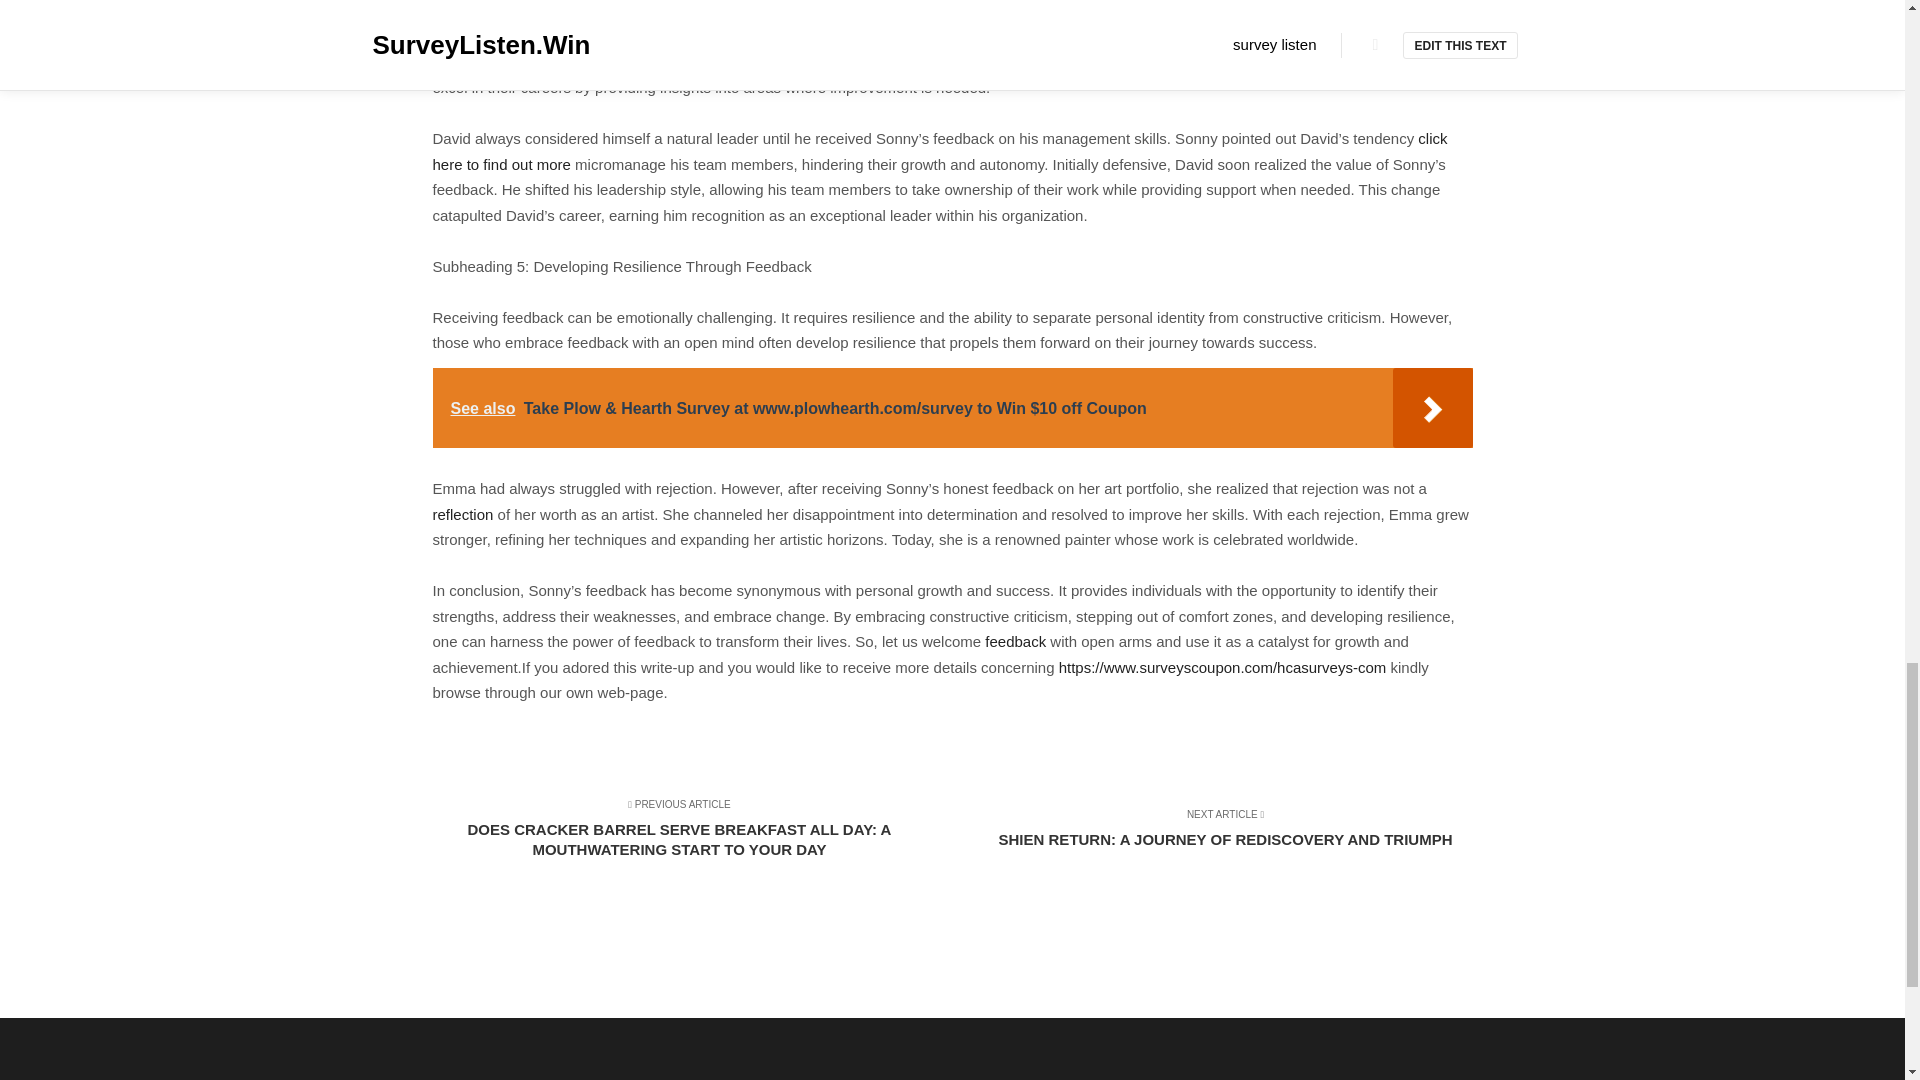 The image size is (1920, 1080). What do you see at coordinates (1015, 641) in the screenshot?
I see `feedback` at bounding box center [1015, 641].